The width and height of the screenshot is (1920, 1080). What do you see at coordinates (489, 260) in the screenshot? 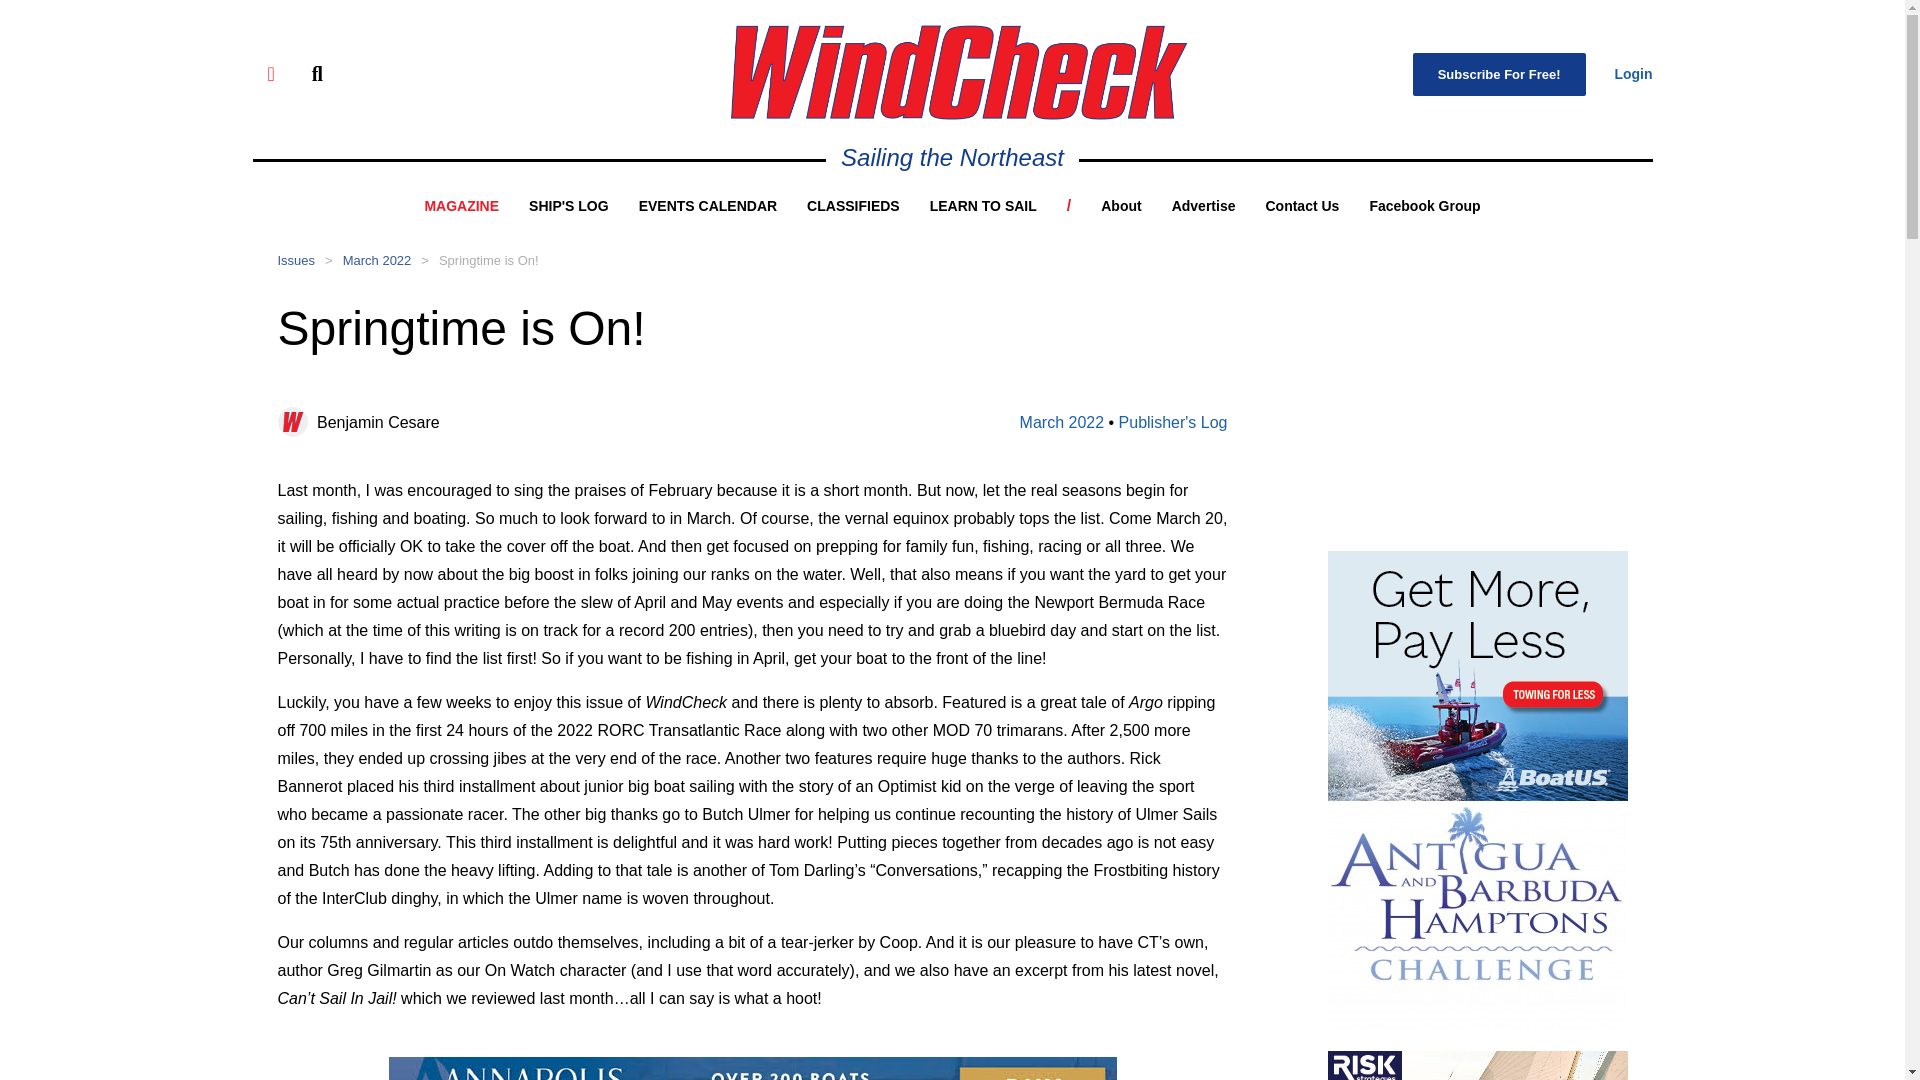
I see `Go to Springtime is On!.` at bounding box center [489, 260].